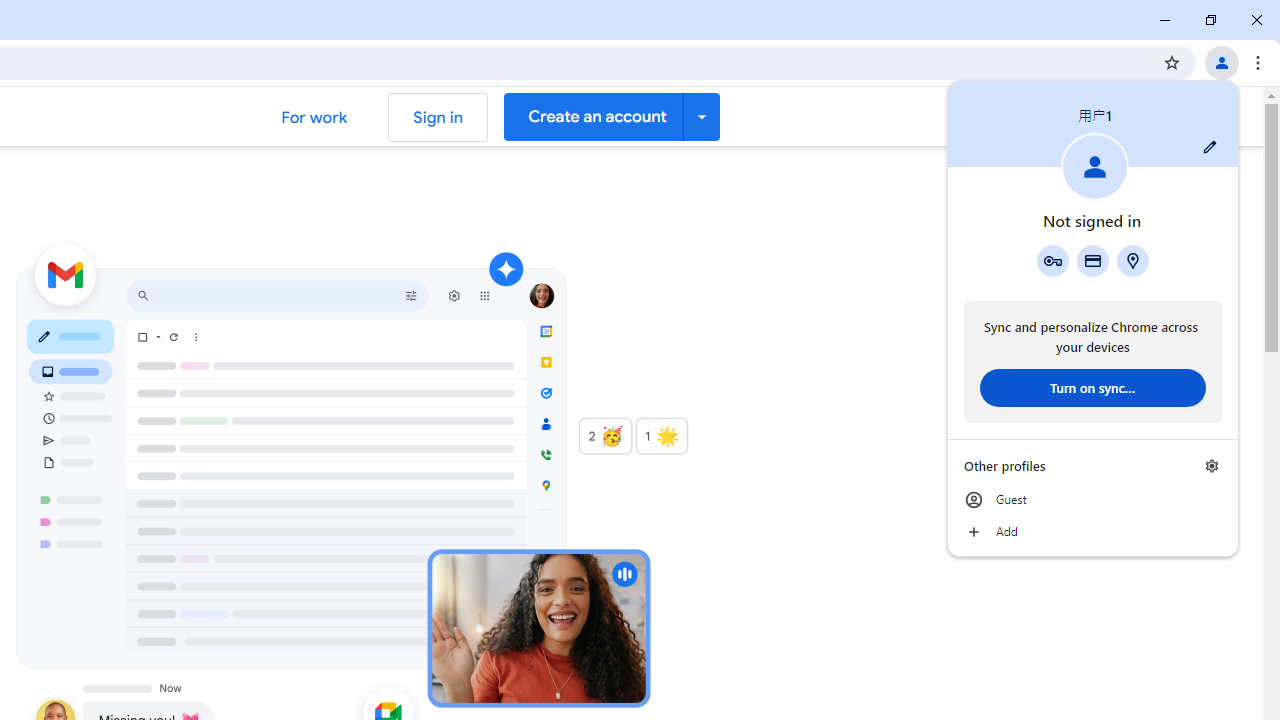 This screenshot has width=1280, height=720. I want to click on Guest, so click(1092, 500).